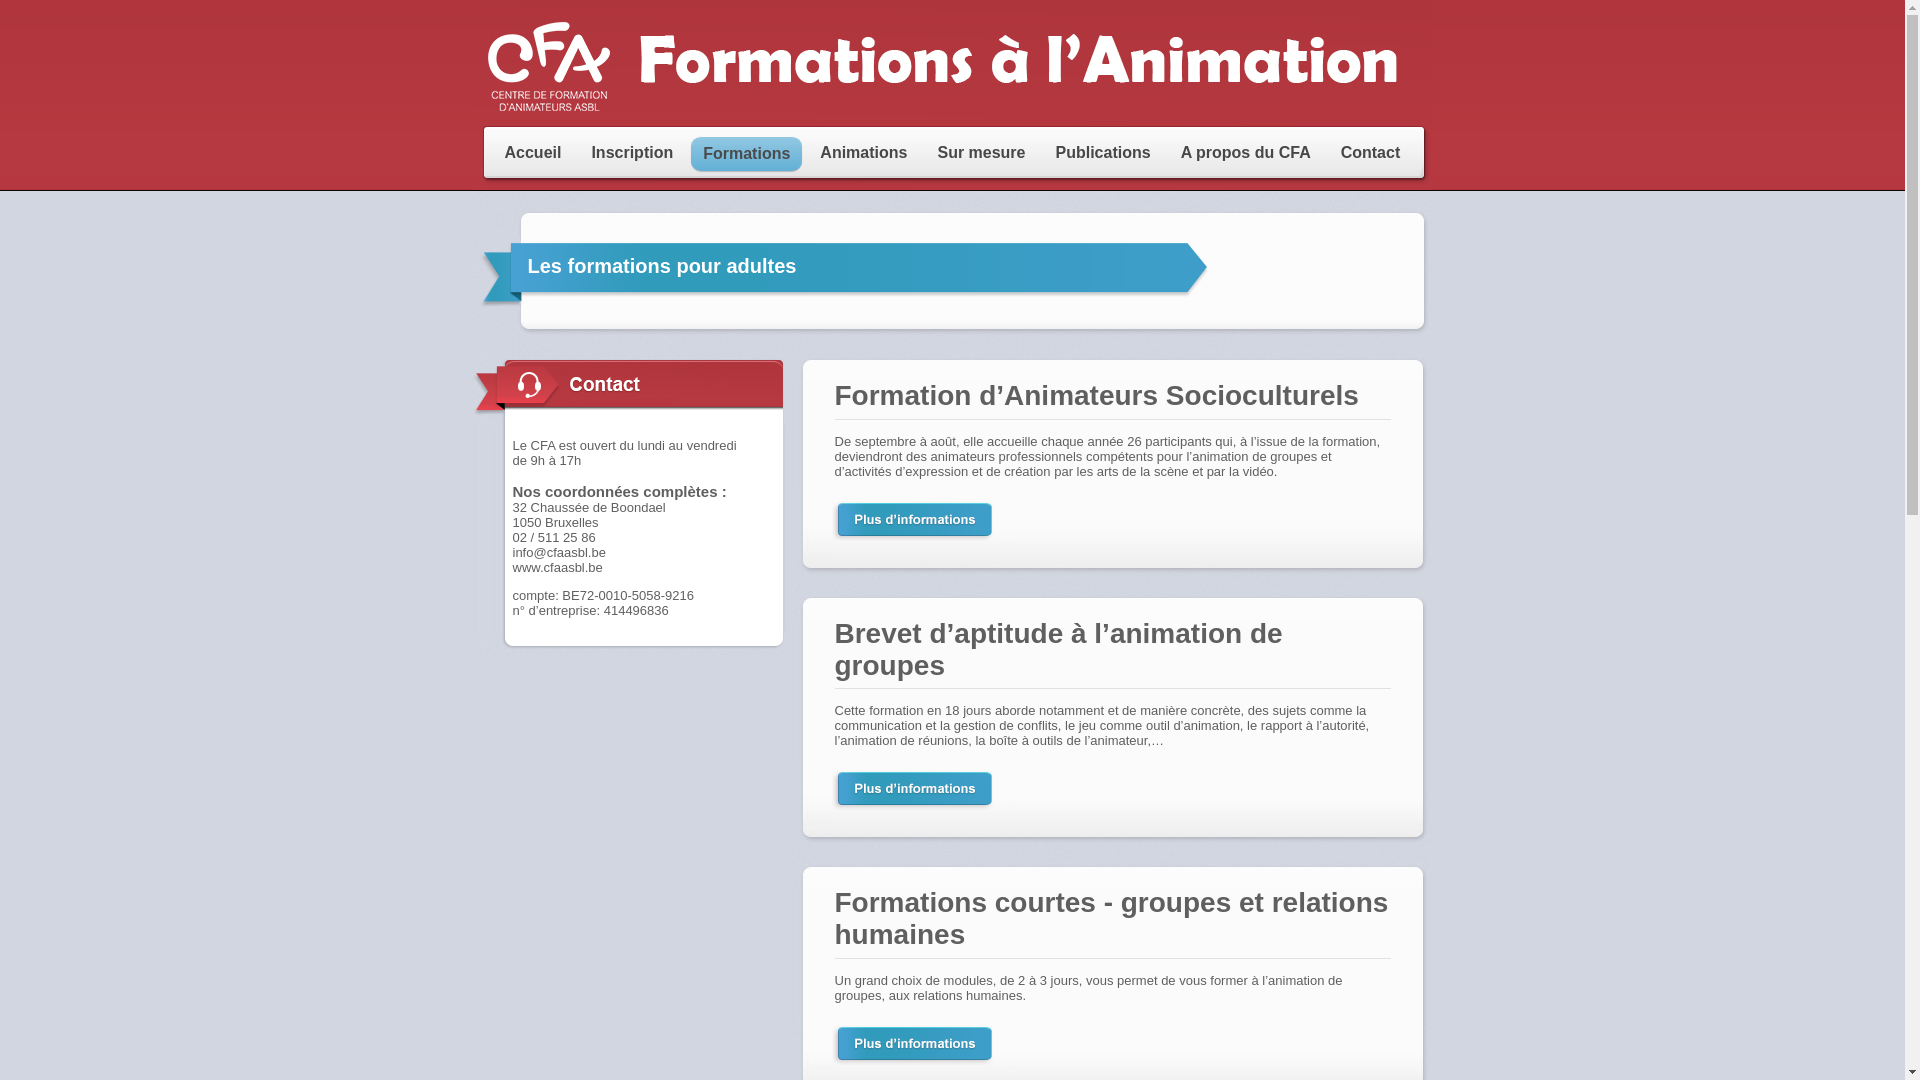 This screenshot has width=1920, height=1080. I want to click on Animations, so click(864, 153).